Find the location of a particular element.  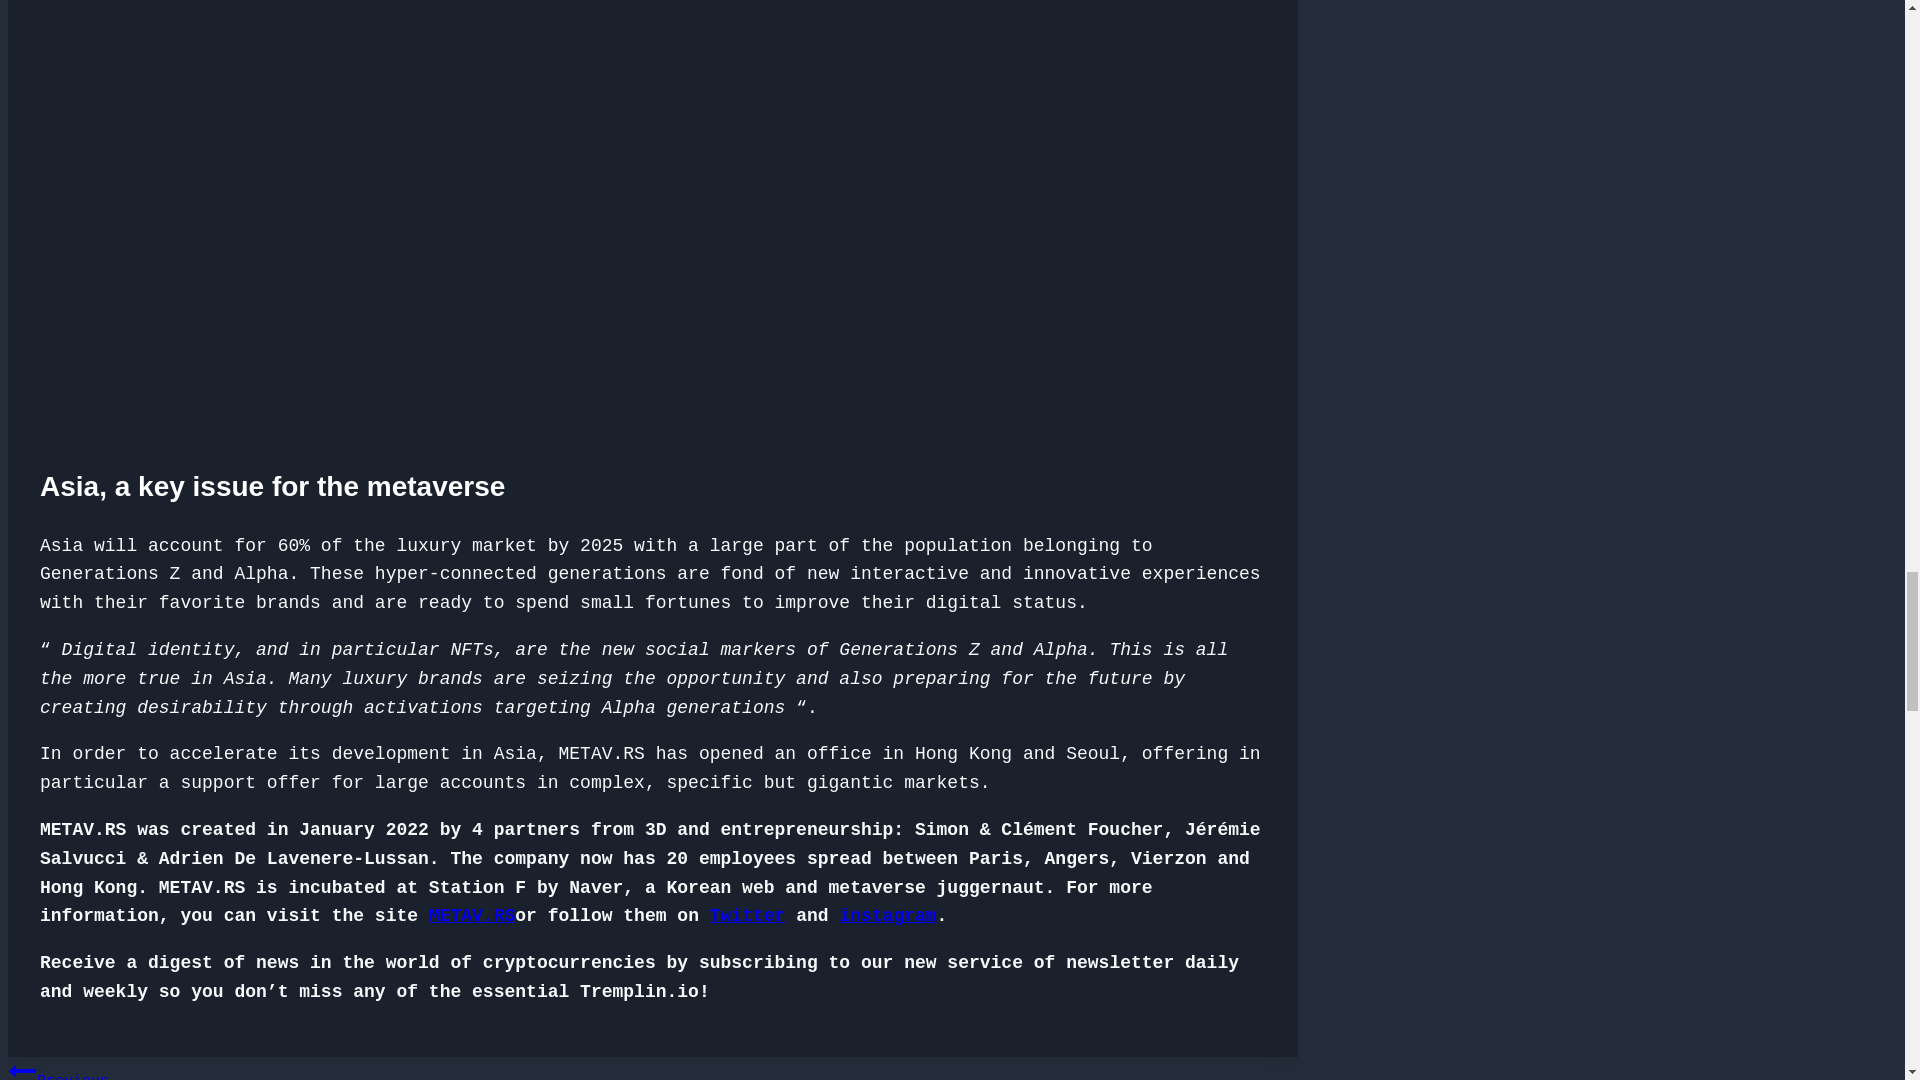

Previous is located at coordinates (22, 1068).